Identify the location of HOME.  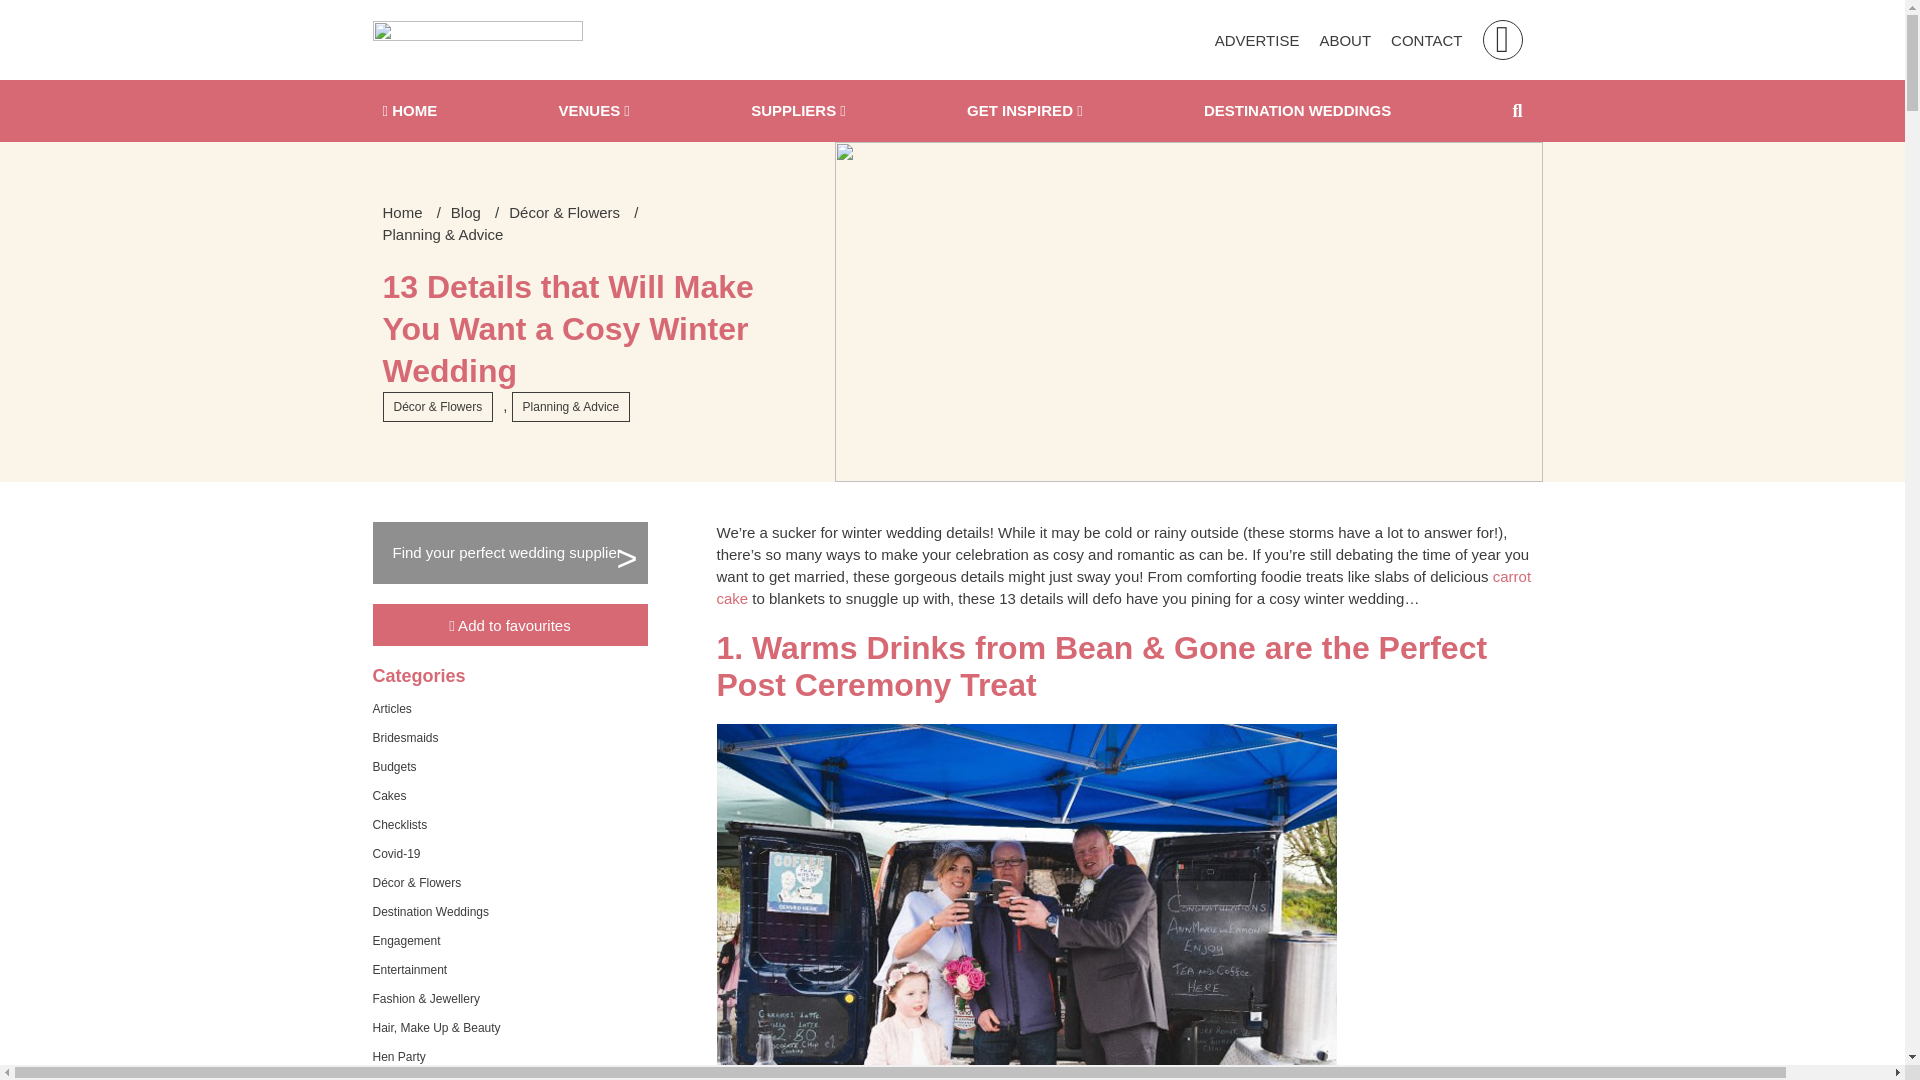
(410, 110).